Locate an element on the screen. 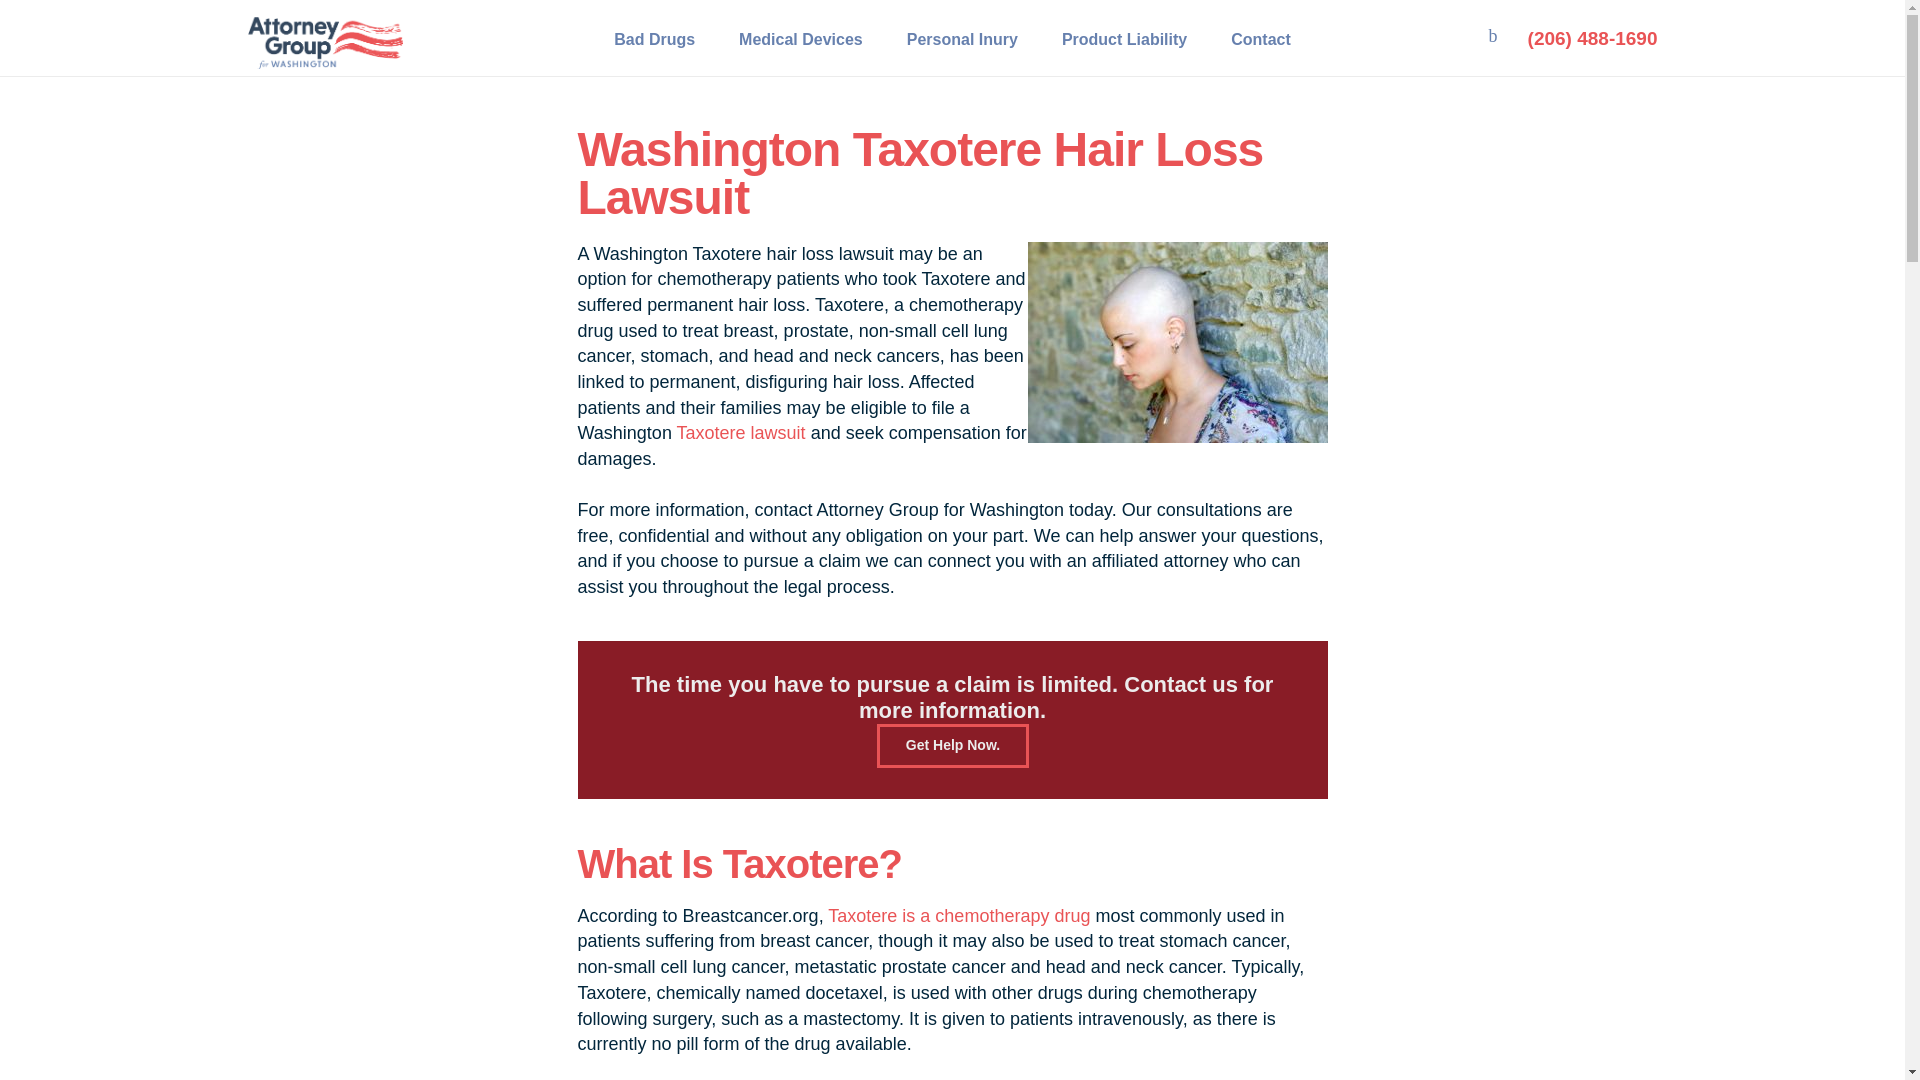 This screenshot has height=1080, width=1920. Attorney Group for Washington is located at coordinates (480, 24).